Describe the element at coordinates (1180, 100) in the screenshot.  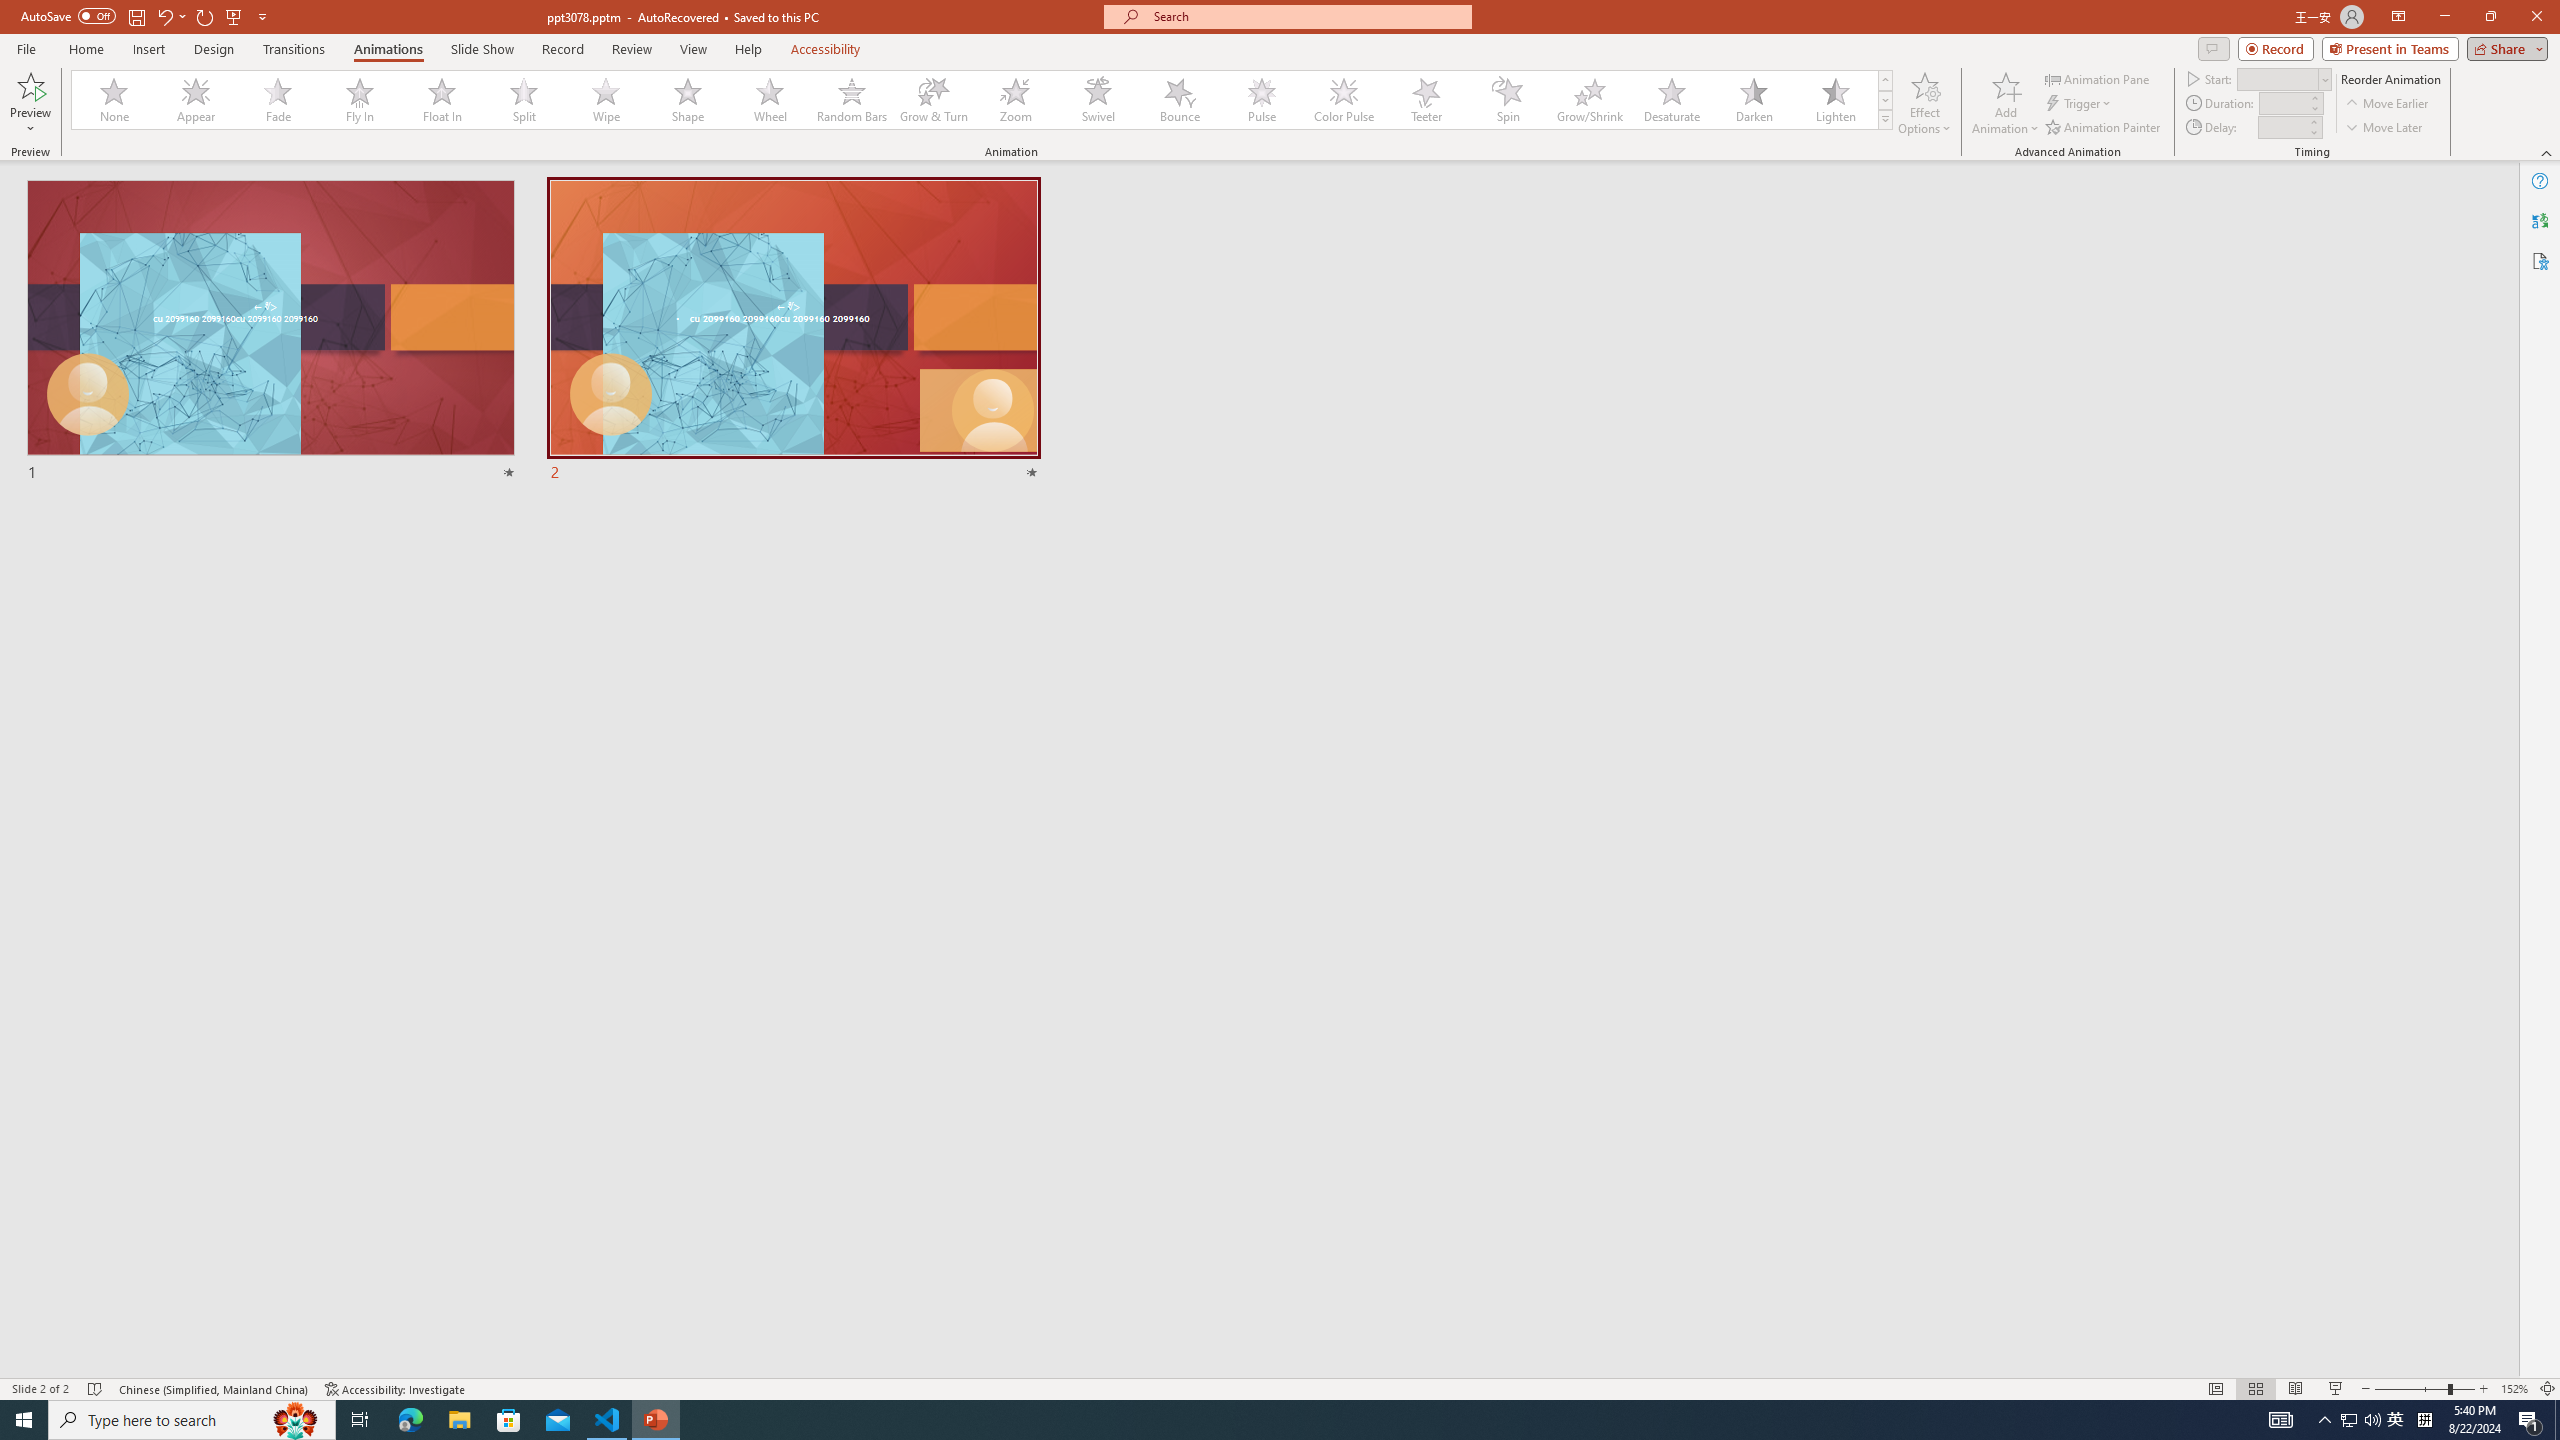
I see `Bounce` at that location.